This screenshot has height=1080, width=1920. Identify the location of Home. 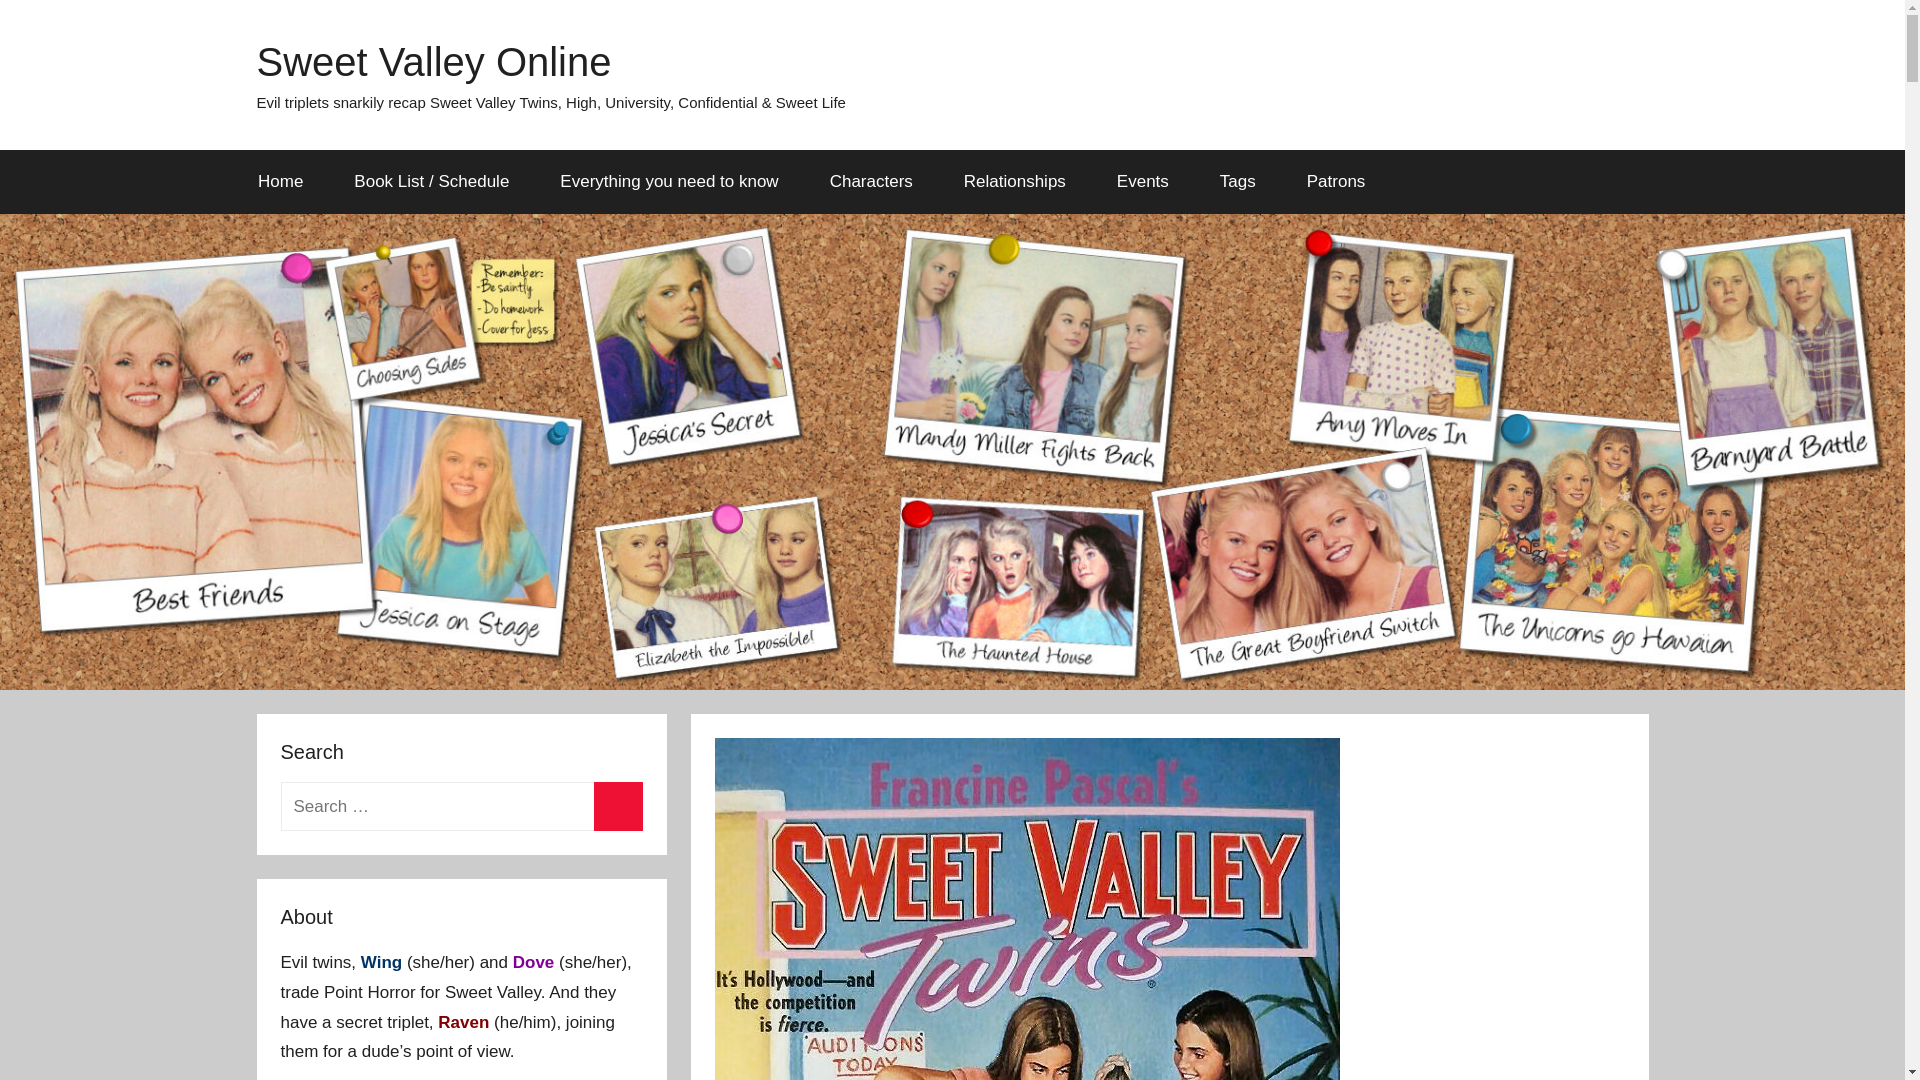
(280, 182).